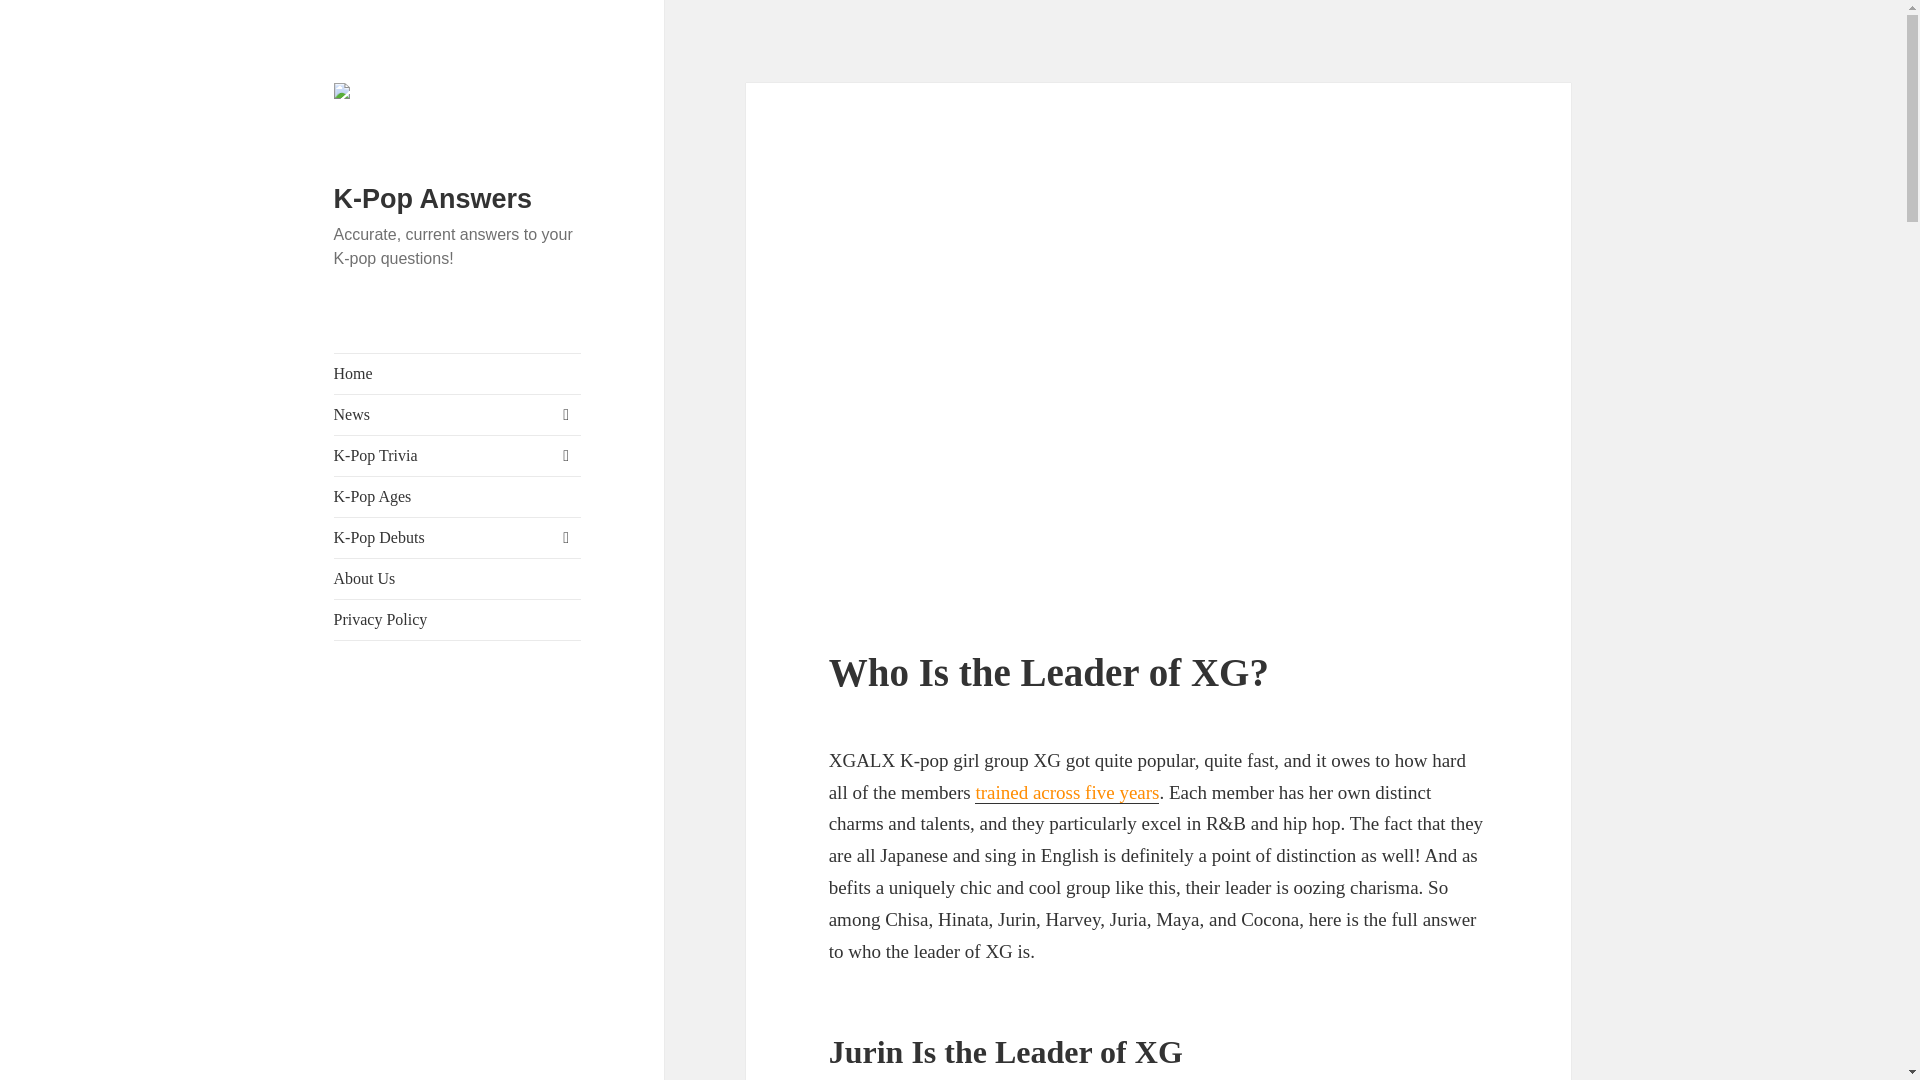  I want to click on K-Pop Debuts, so click(458, 538).